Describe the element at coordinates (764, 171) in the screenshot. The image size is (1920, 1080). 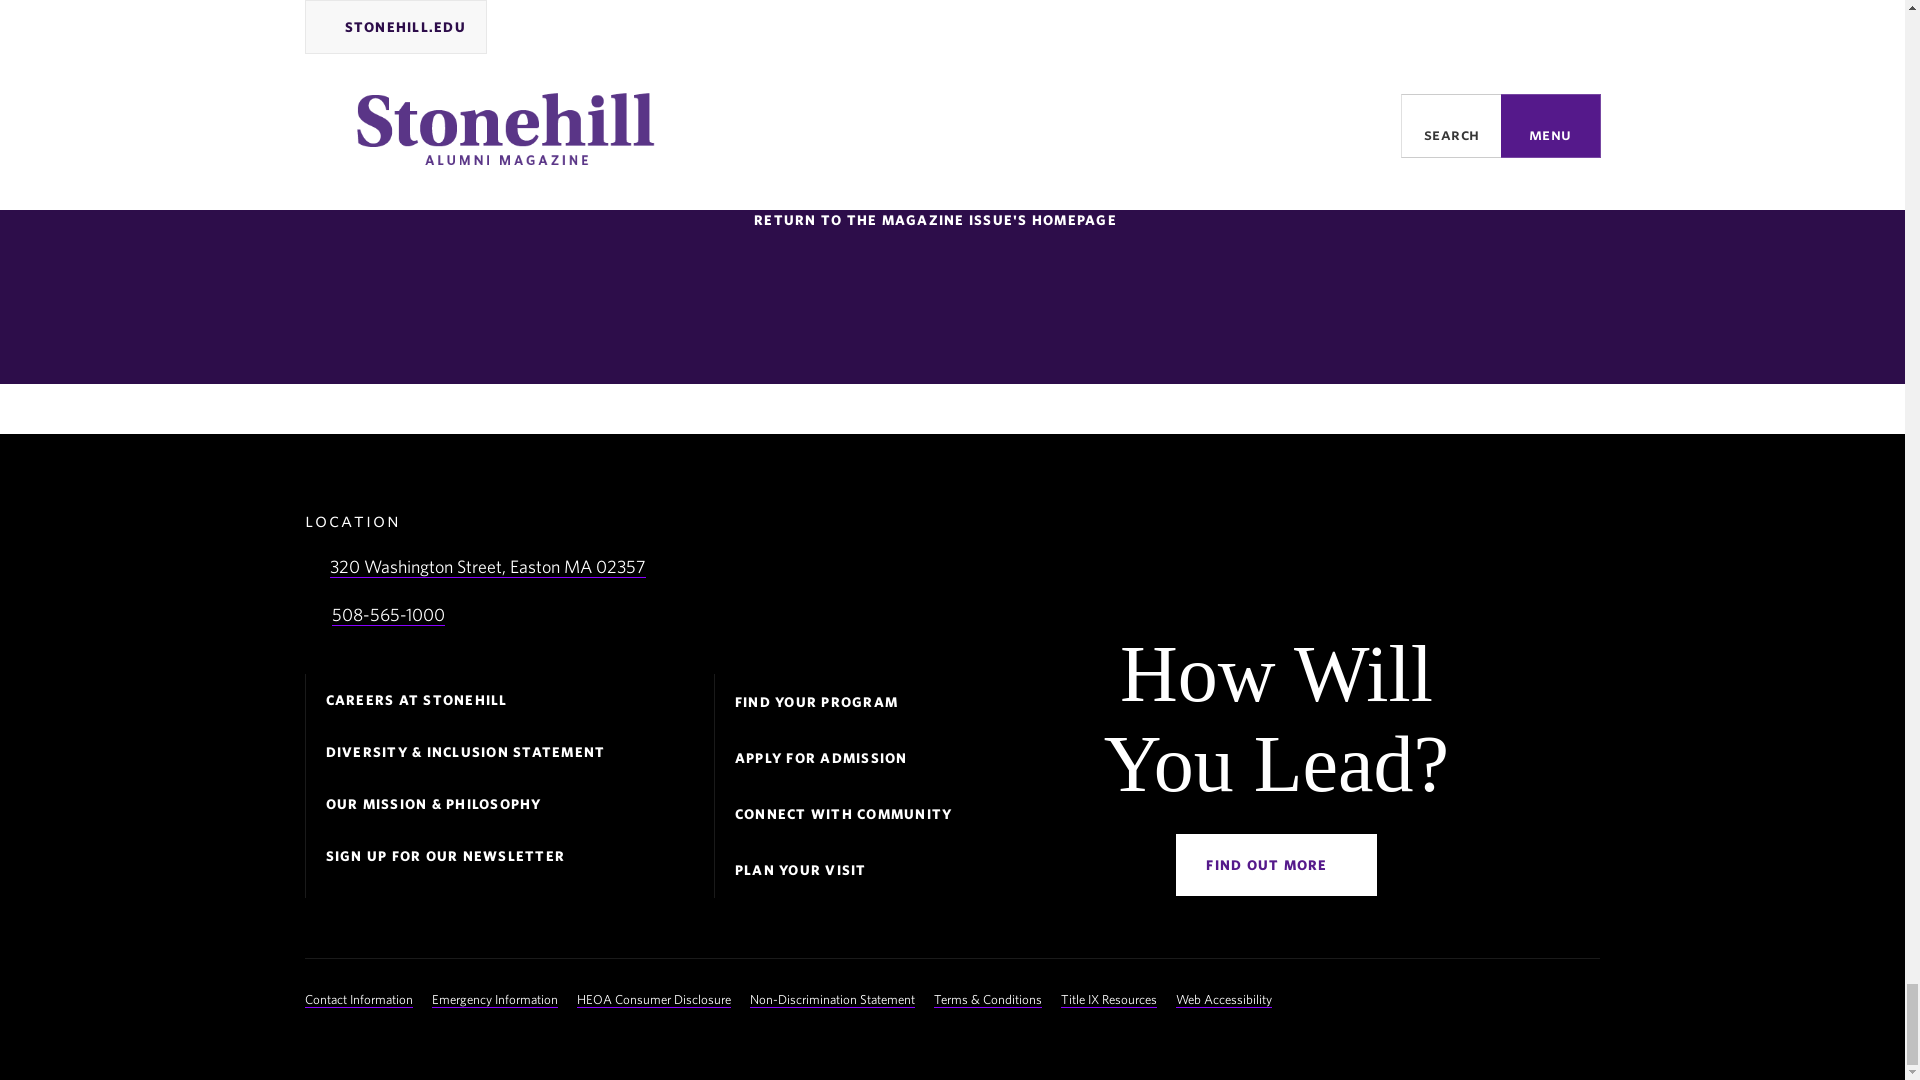
I see `CONTACT THE MAGAZINE EDITOR` at that location.